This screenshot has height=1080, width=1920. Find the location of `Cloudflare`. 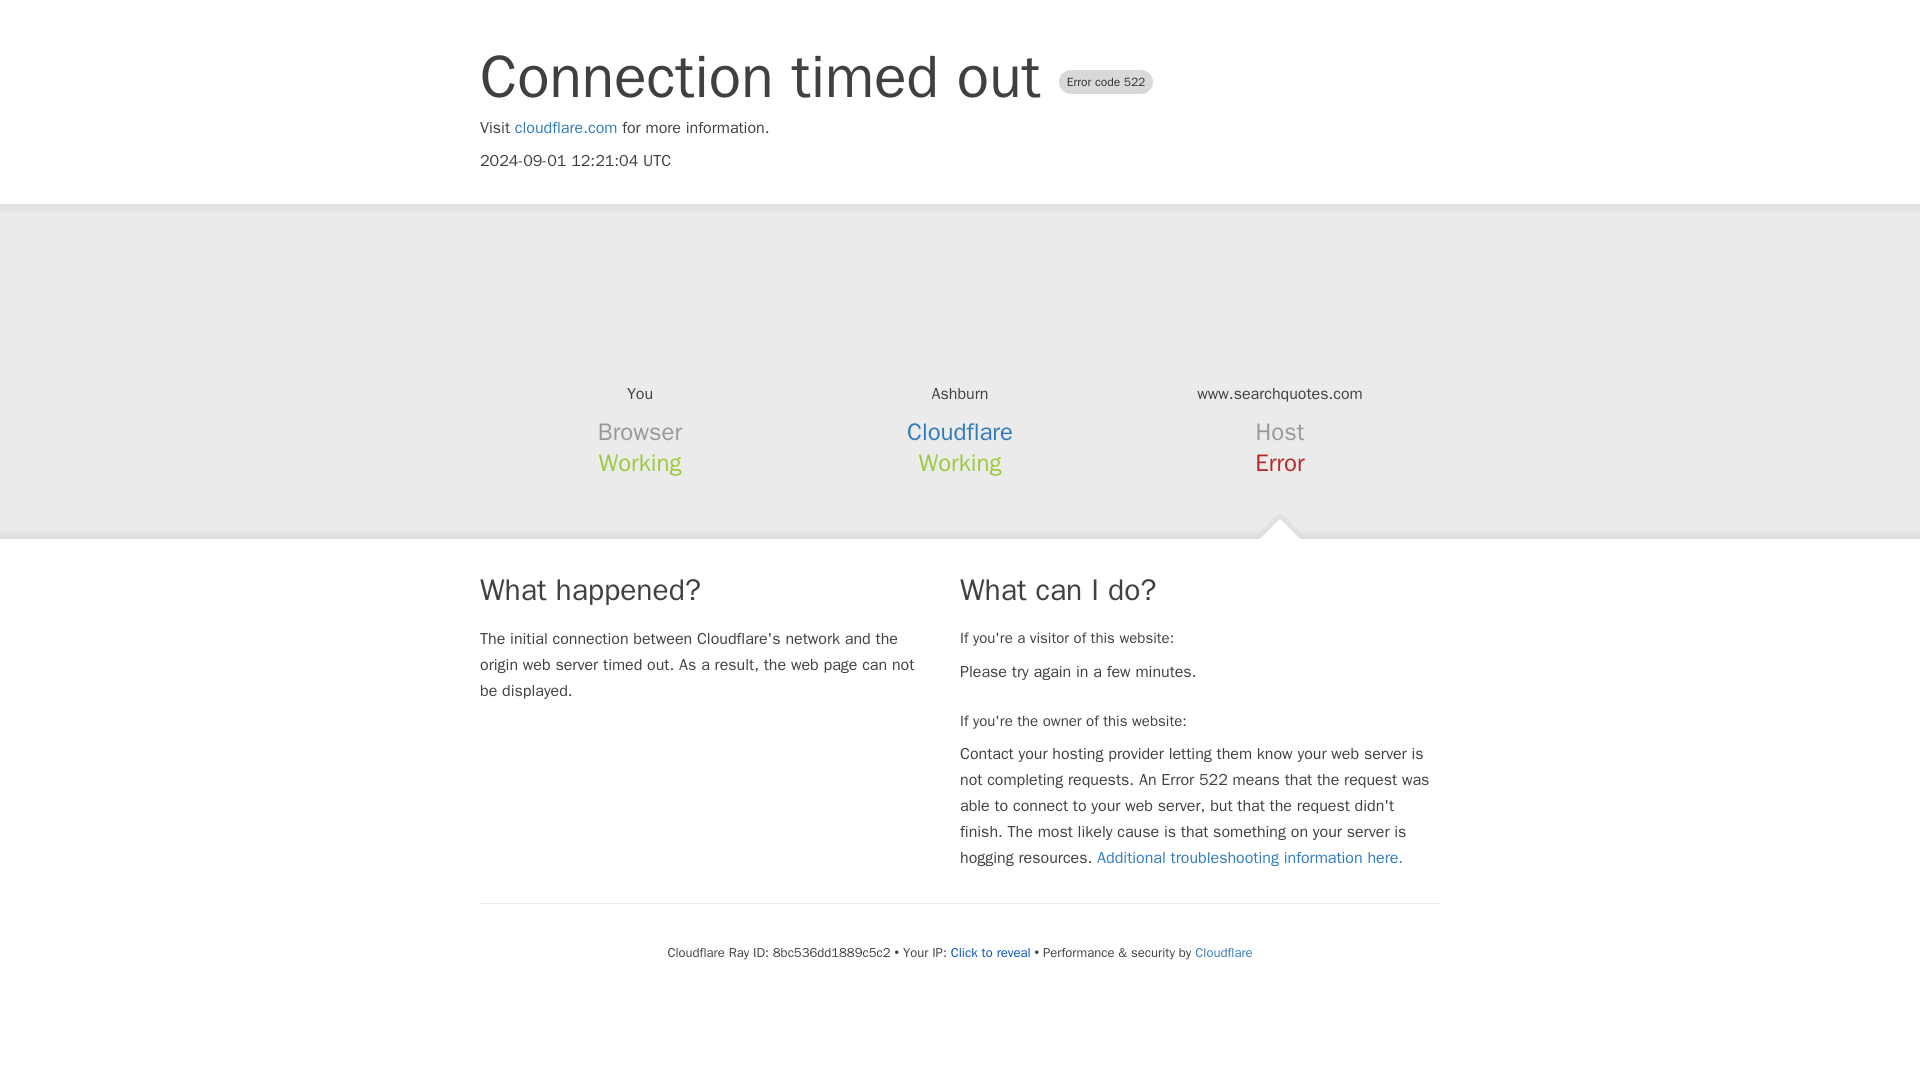

Cloudflare is located at coordinates (960, 432).